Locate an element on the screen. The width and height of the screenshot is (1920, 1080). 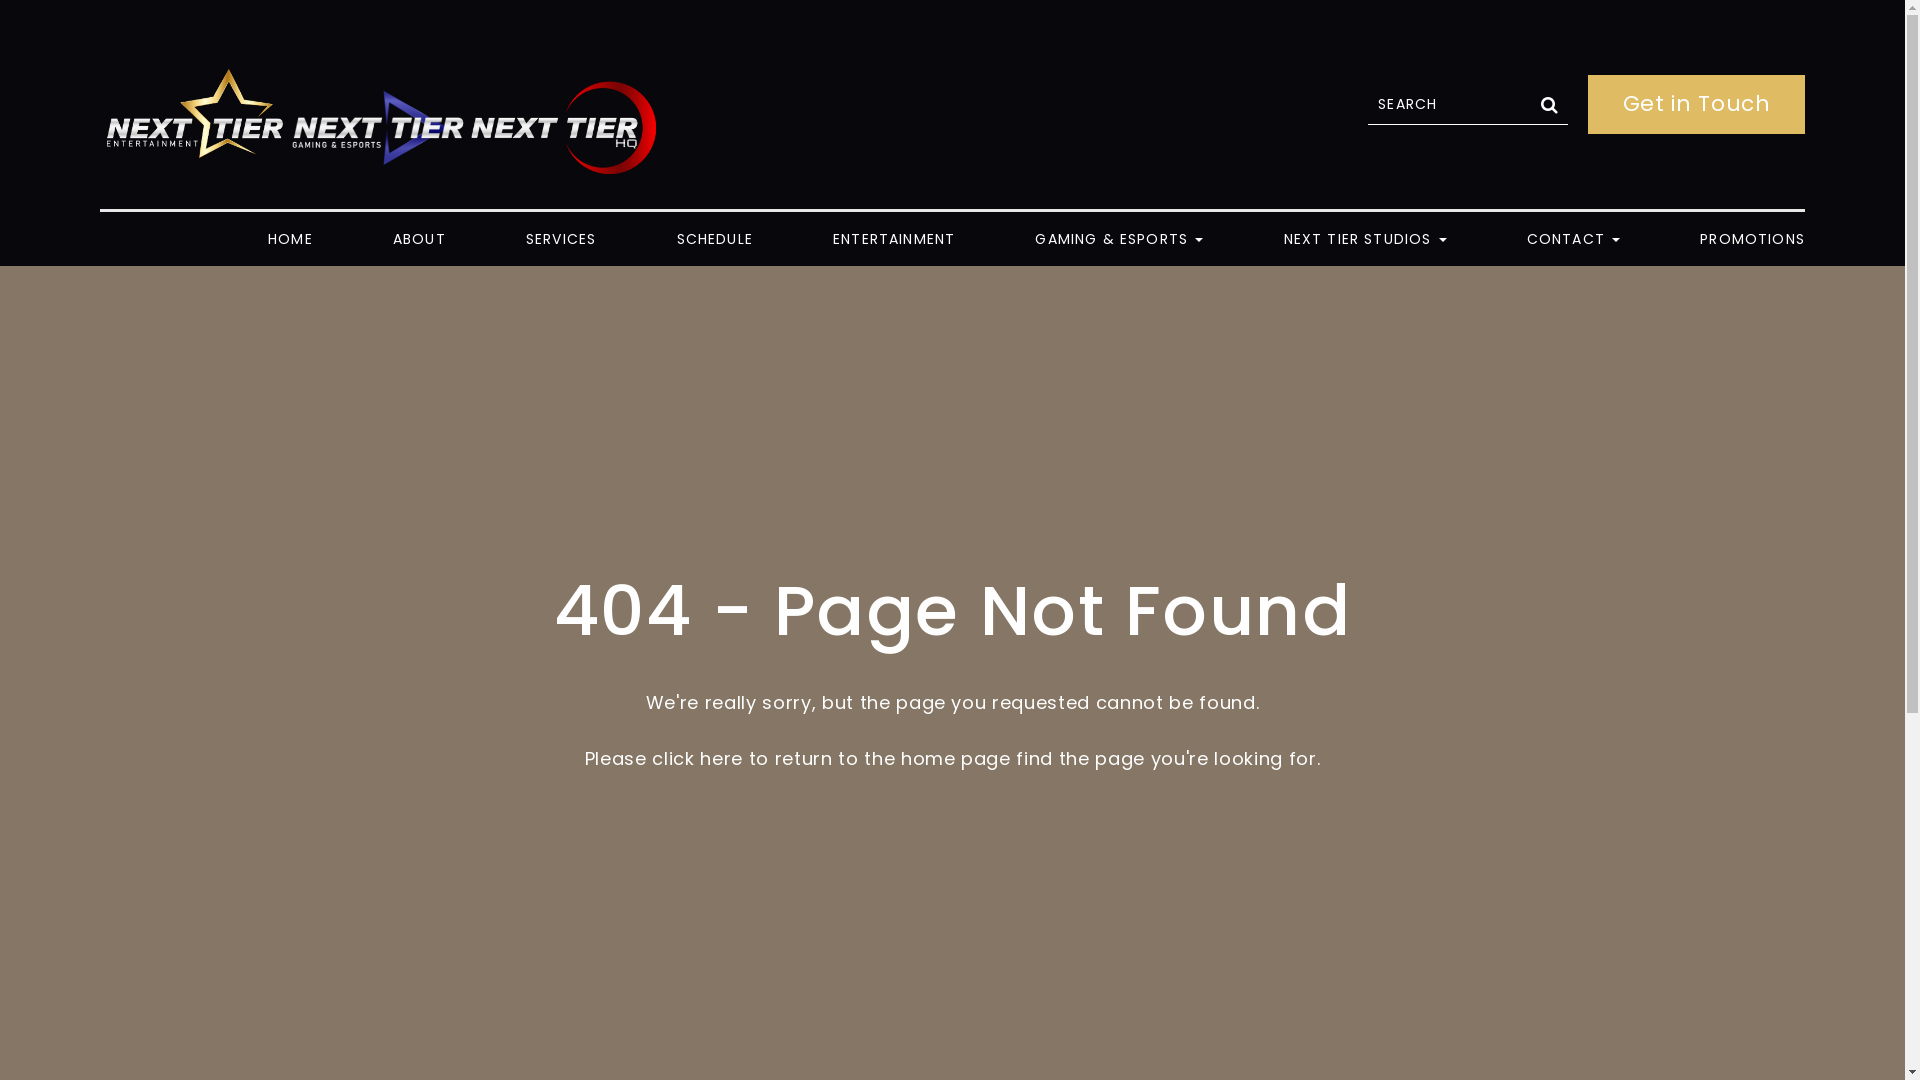
PROMOTIONS is located at coordinates (1745, 239).